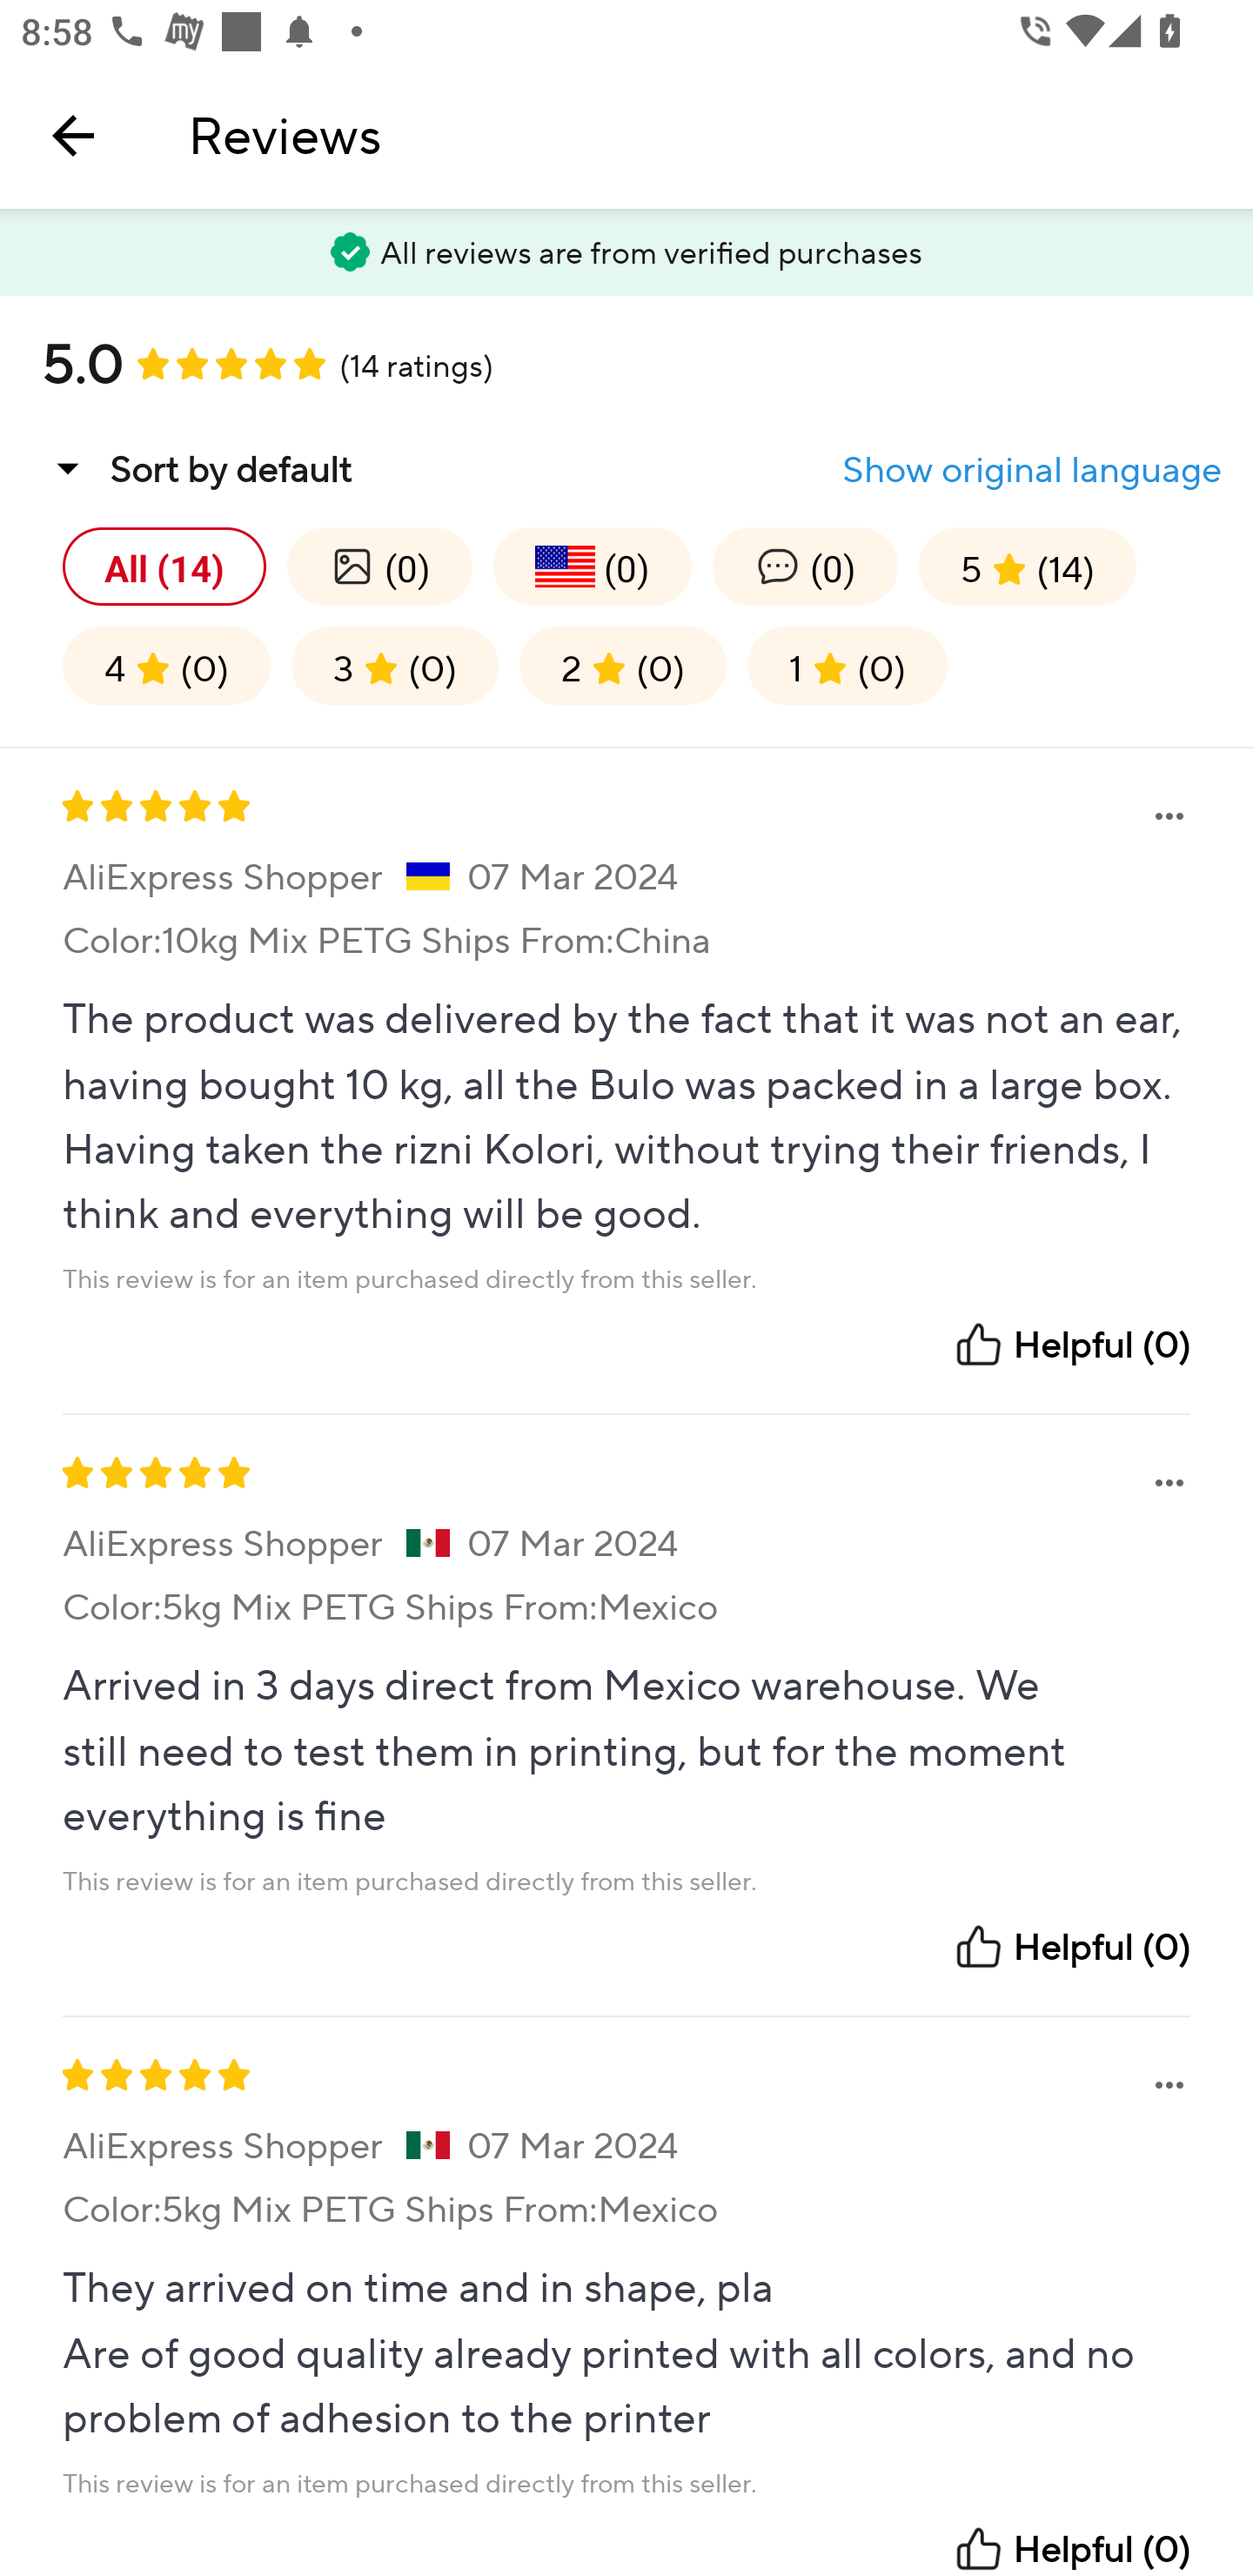 This screenshot has width=1253, height=2576. What do you see at coordinates (1032, 470) in the screenshot?
I see `Show original language` at bounding box center [1032, 470].